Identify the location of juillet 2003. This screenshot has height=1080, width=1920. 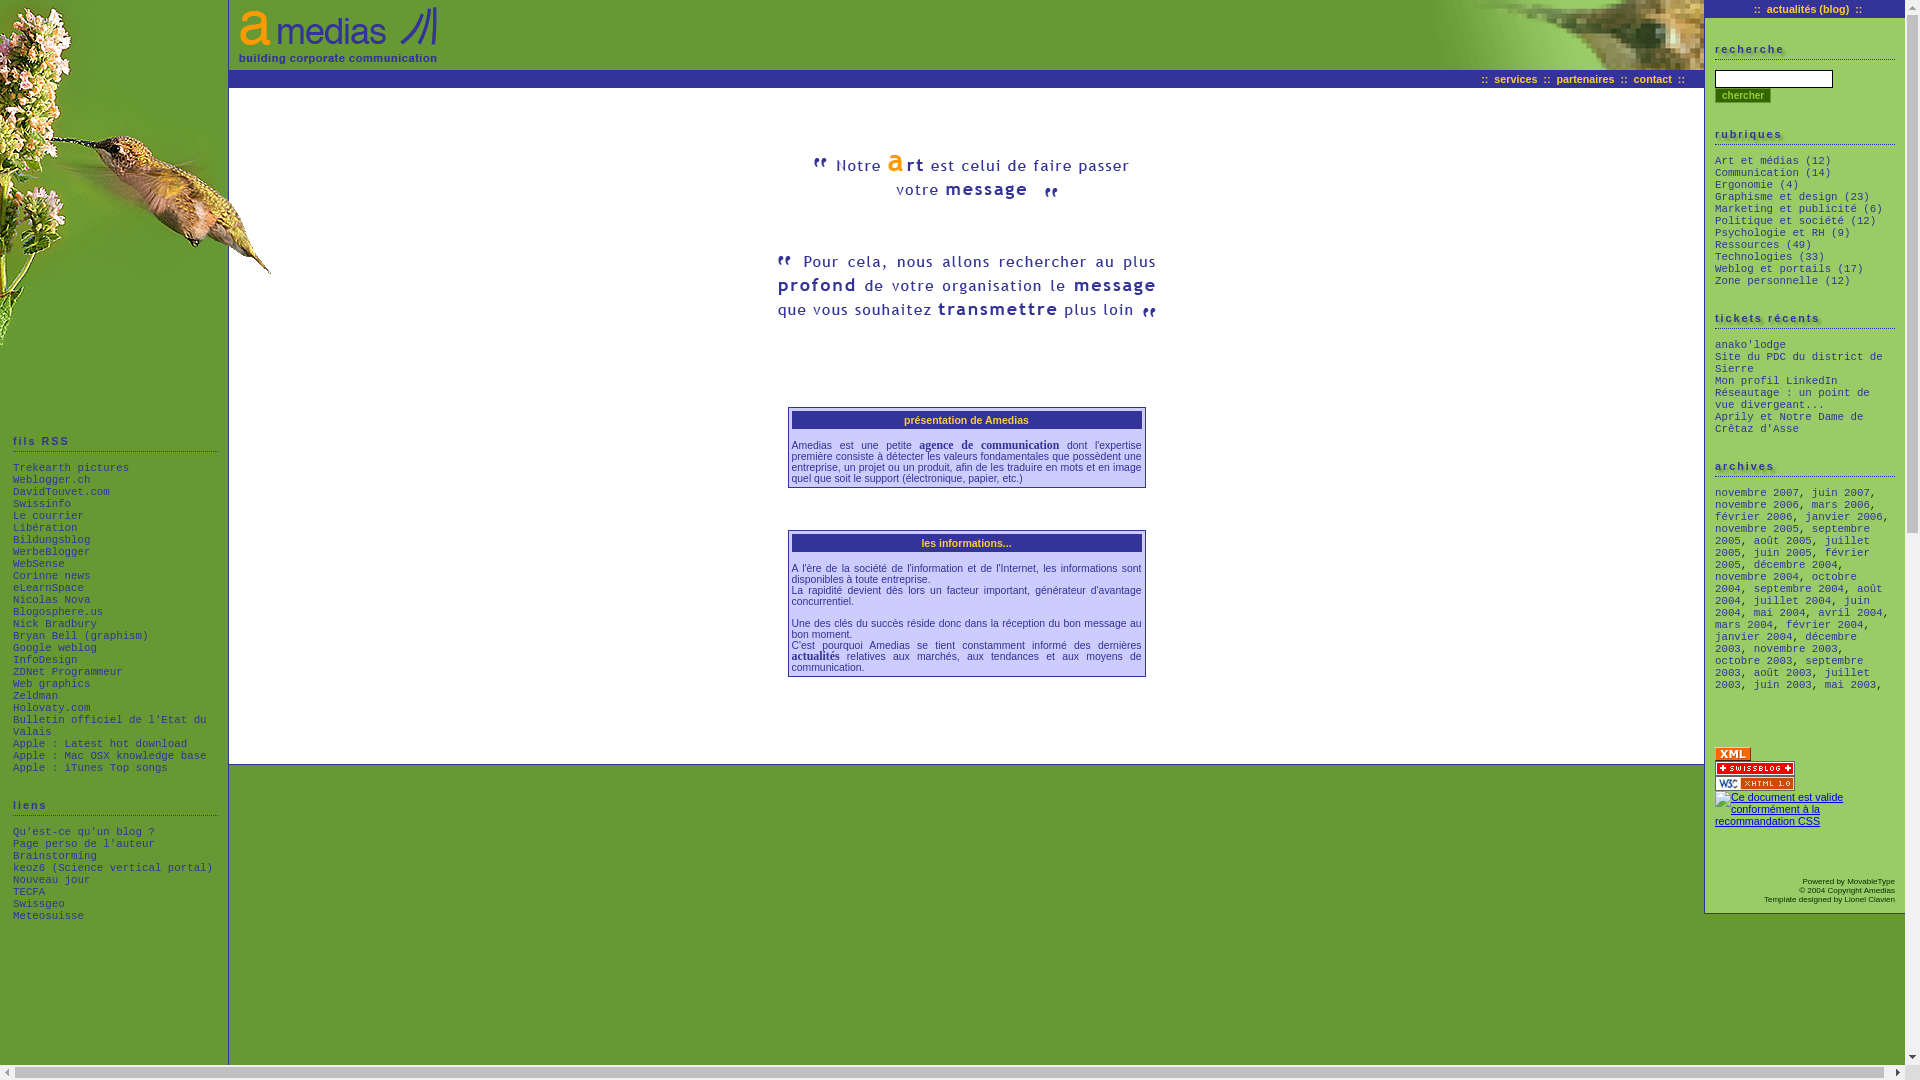
(1792, 679).